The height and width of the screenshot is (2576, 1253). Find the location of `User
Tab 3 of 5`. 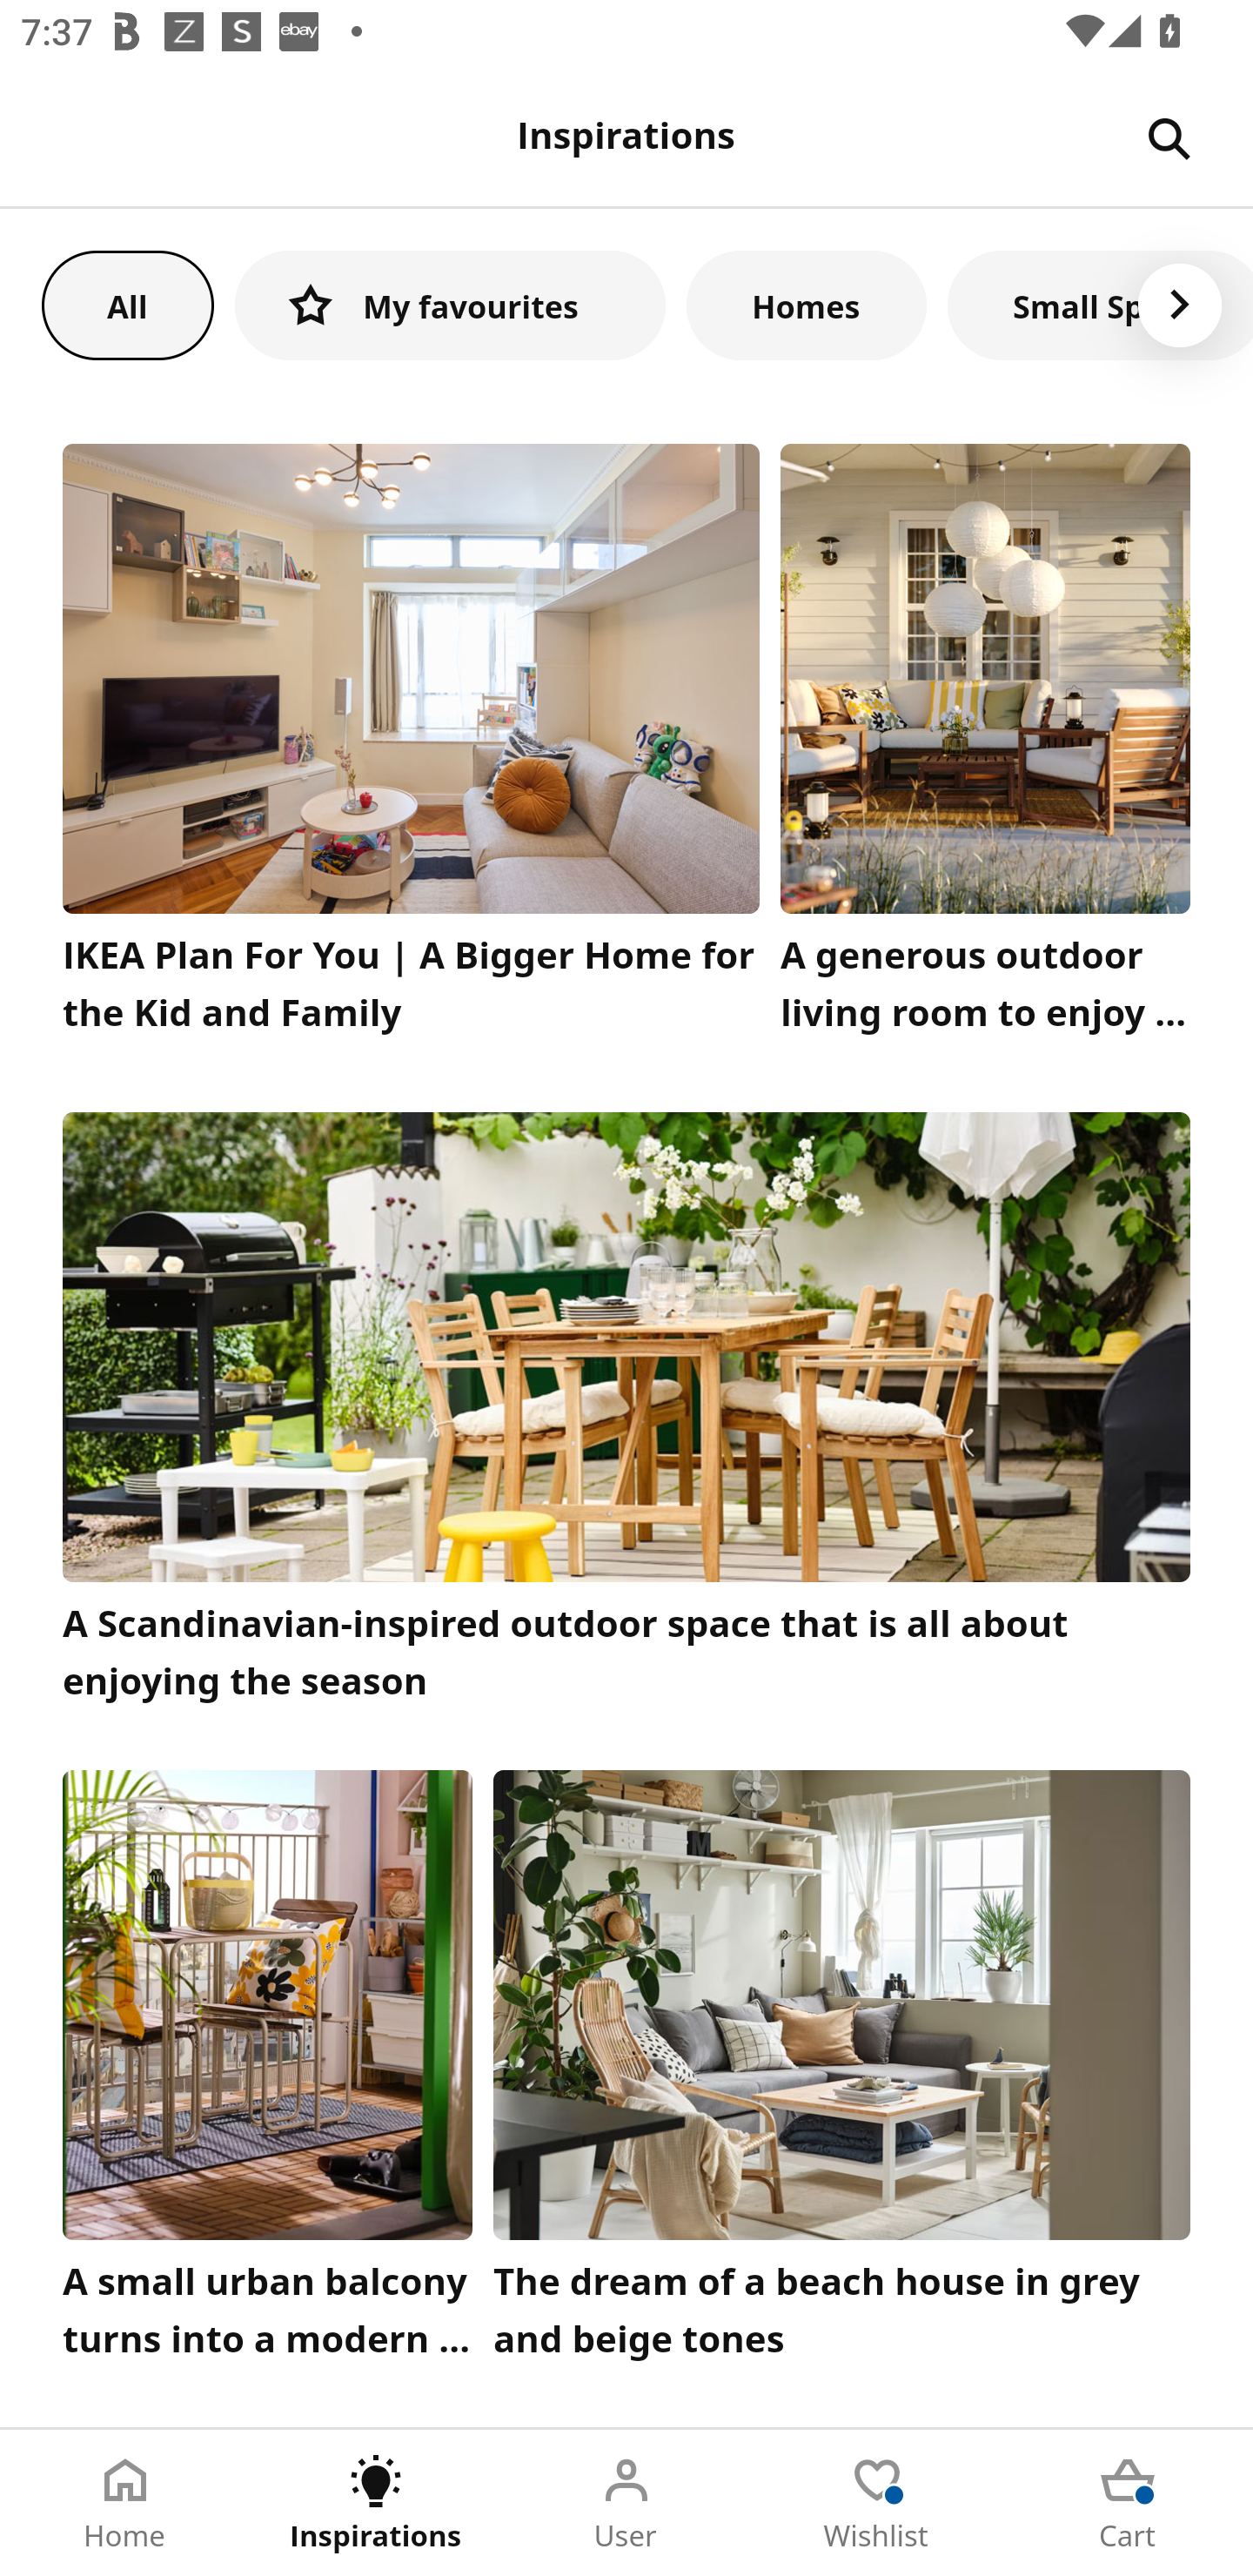

User
Tab 3 of 5 is located at coordinates (626, 2503).